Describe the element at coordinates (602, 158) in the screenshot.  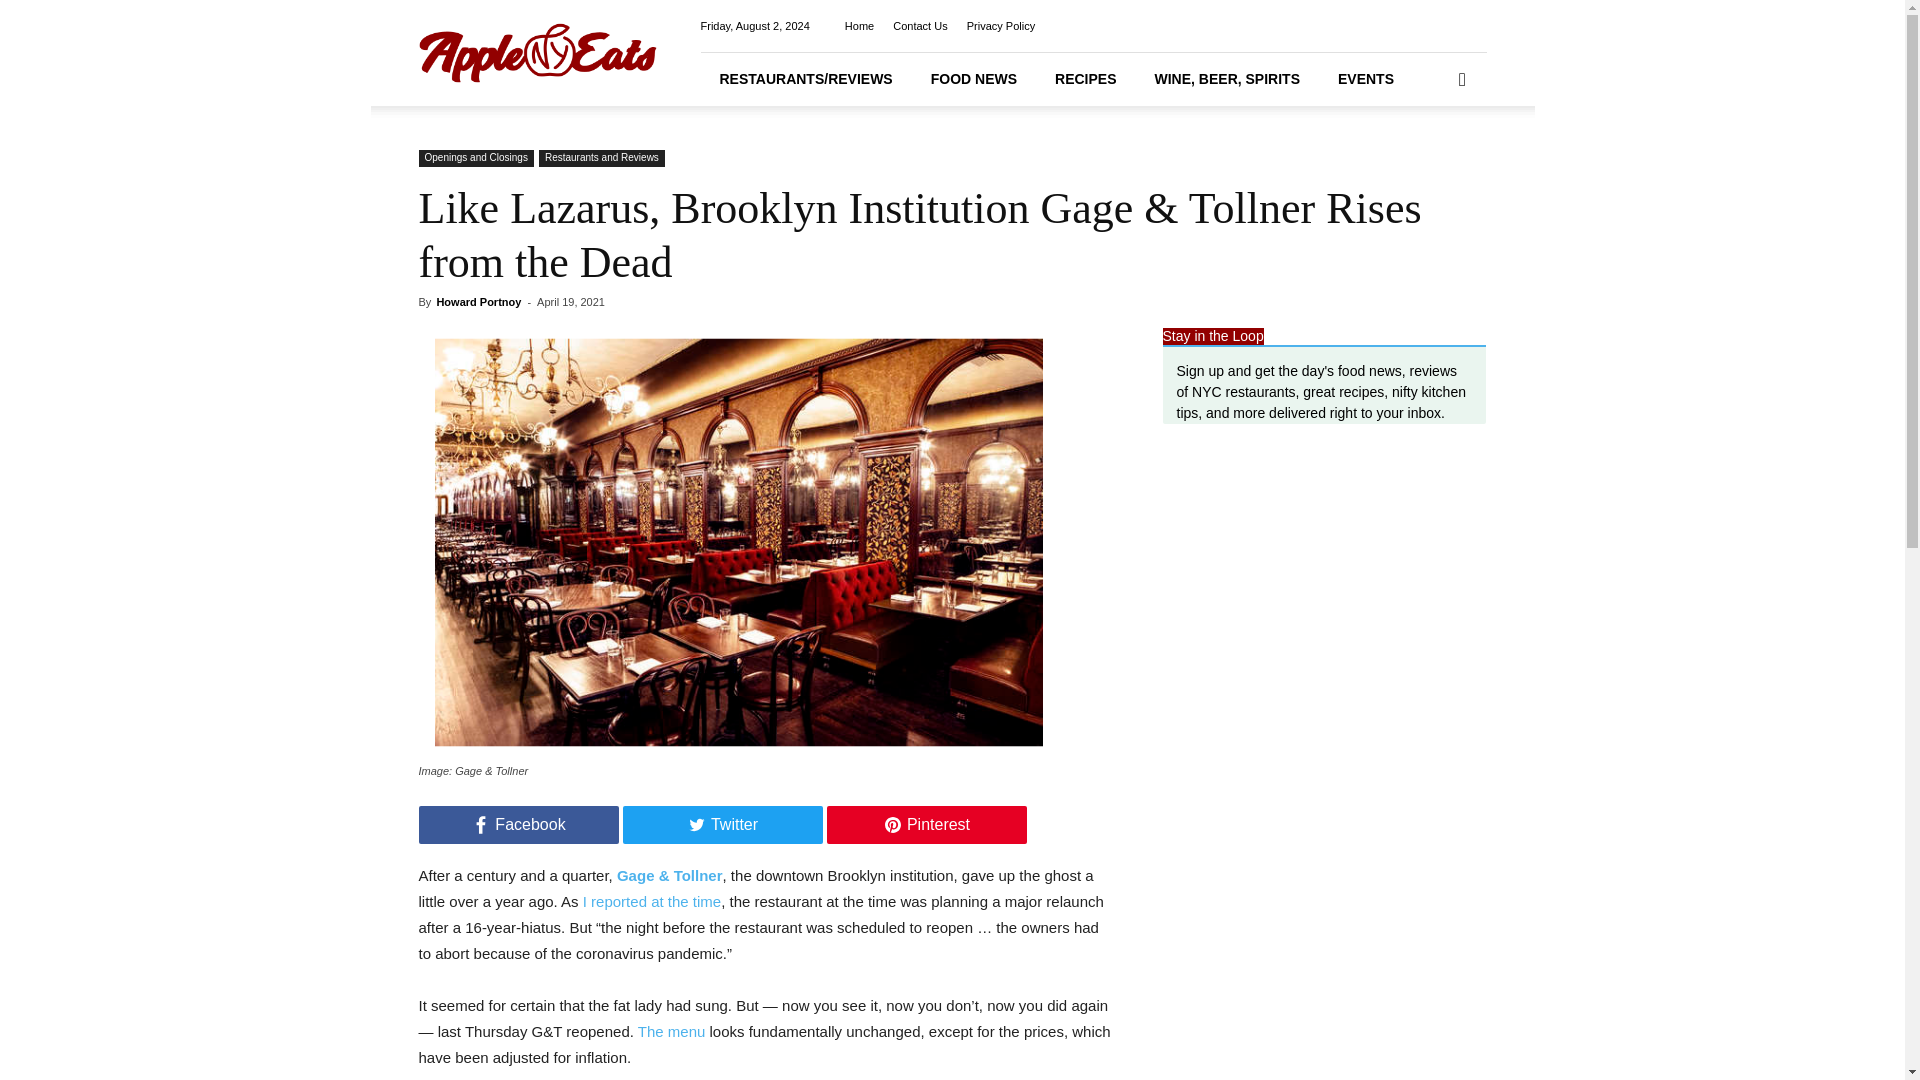
I see `Restaurants and Reviews` at that location.